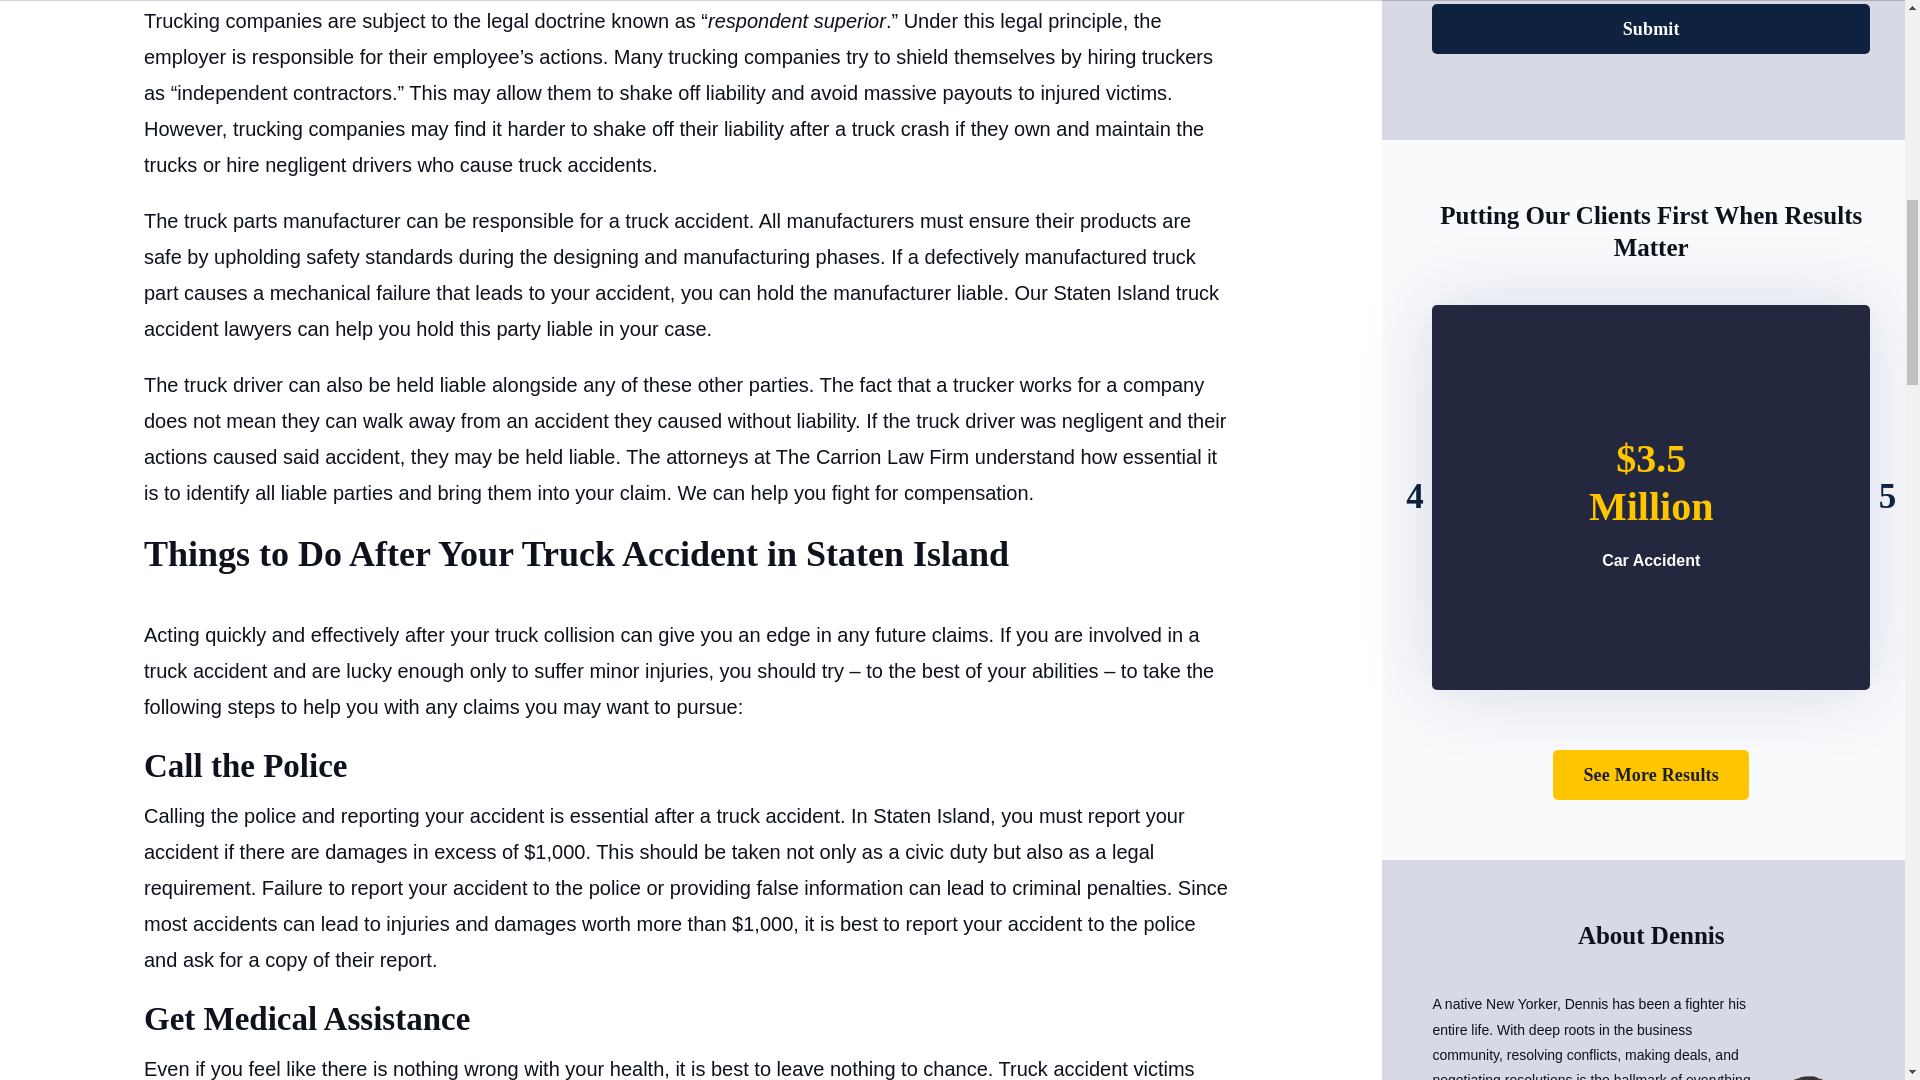 The width and height of the screenshot is (1920, 1080). What do you see at coordinates (1651, 29) in the screenshot?
I see `Submit` at bounding box center [1651, 29].